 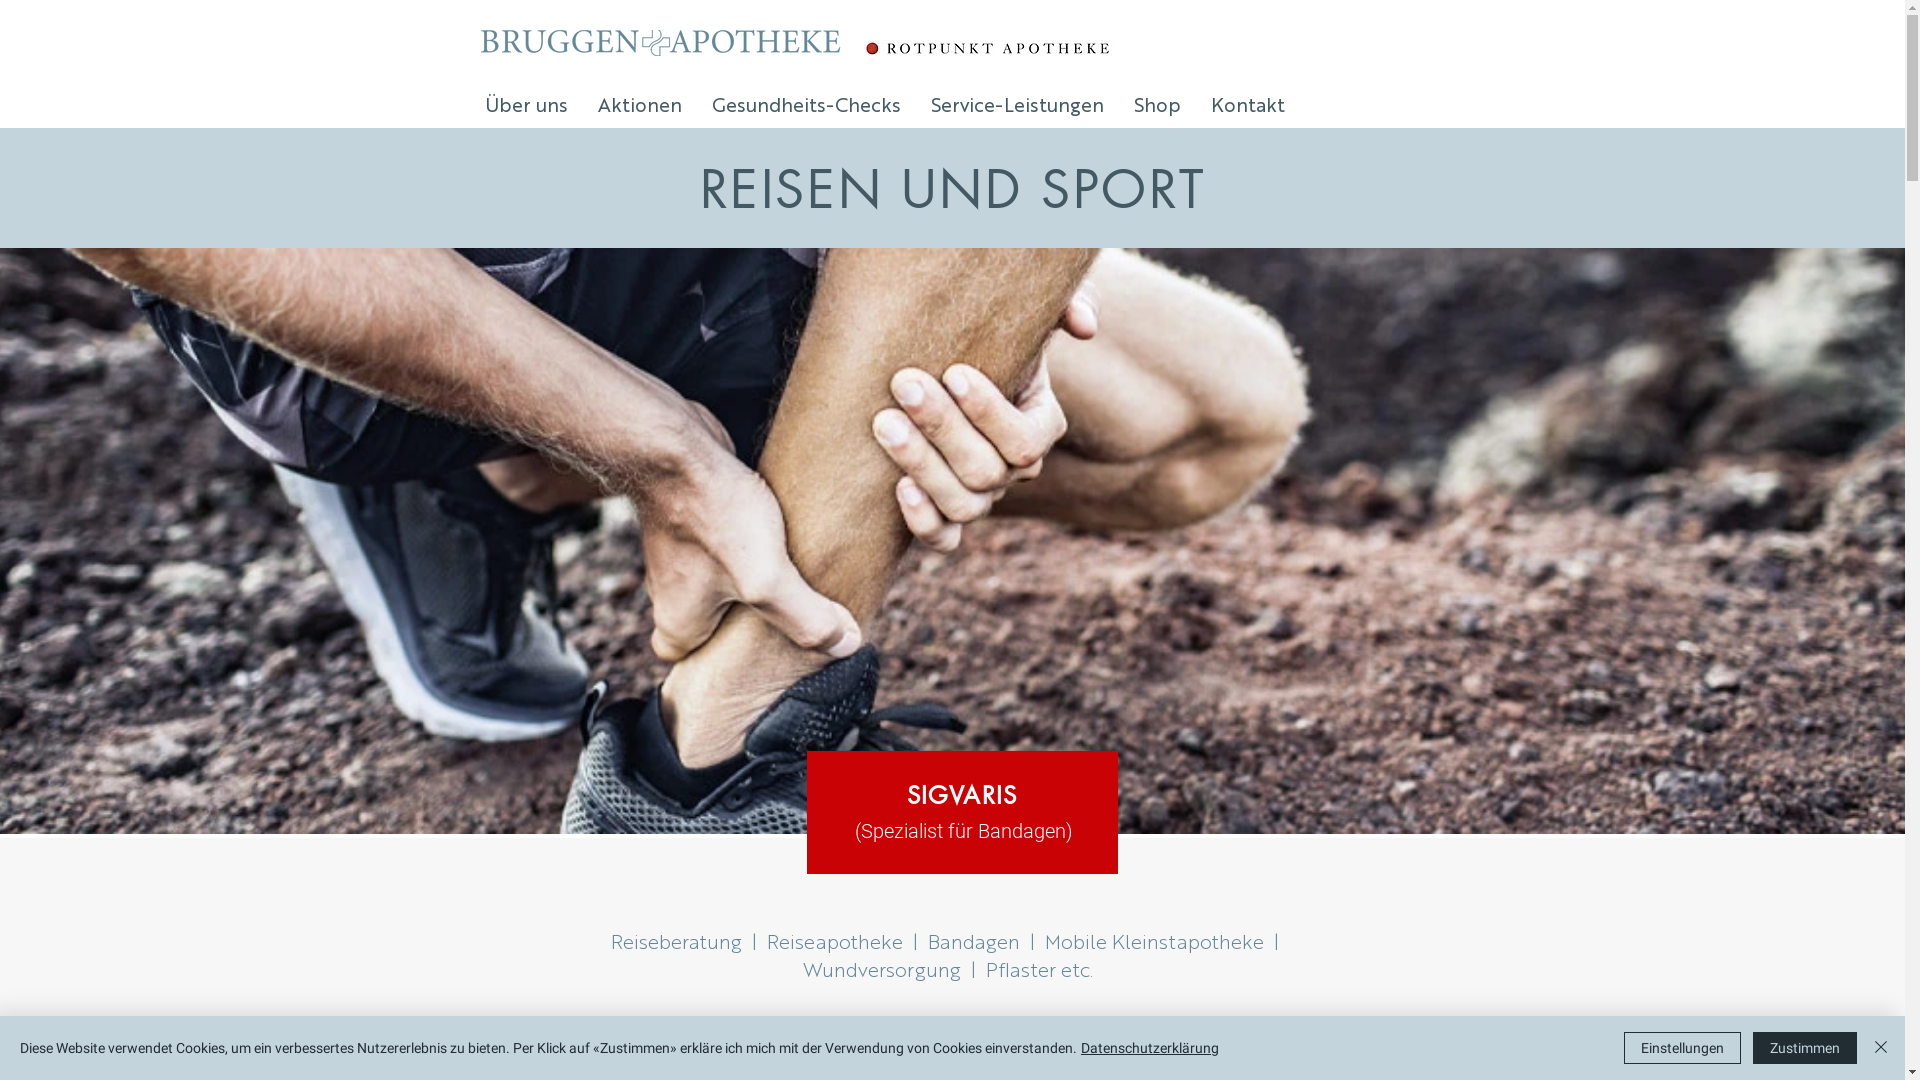 What do you see at coordinates (1018, 104) in the screenshot?
I see `Service-Leistungen` at bounding box center [1018, 104].